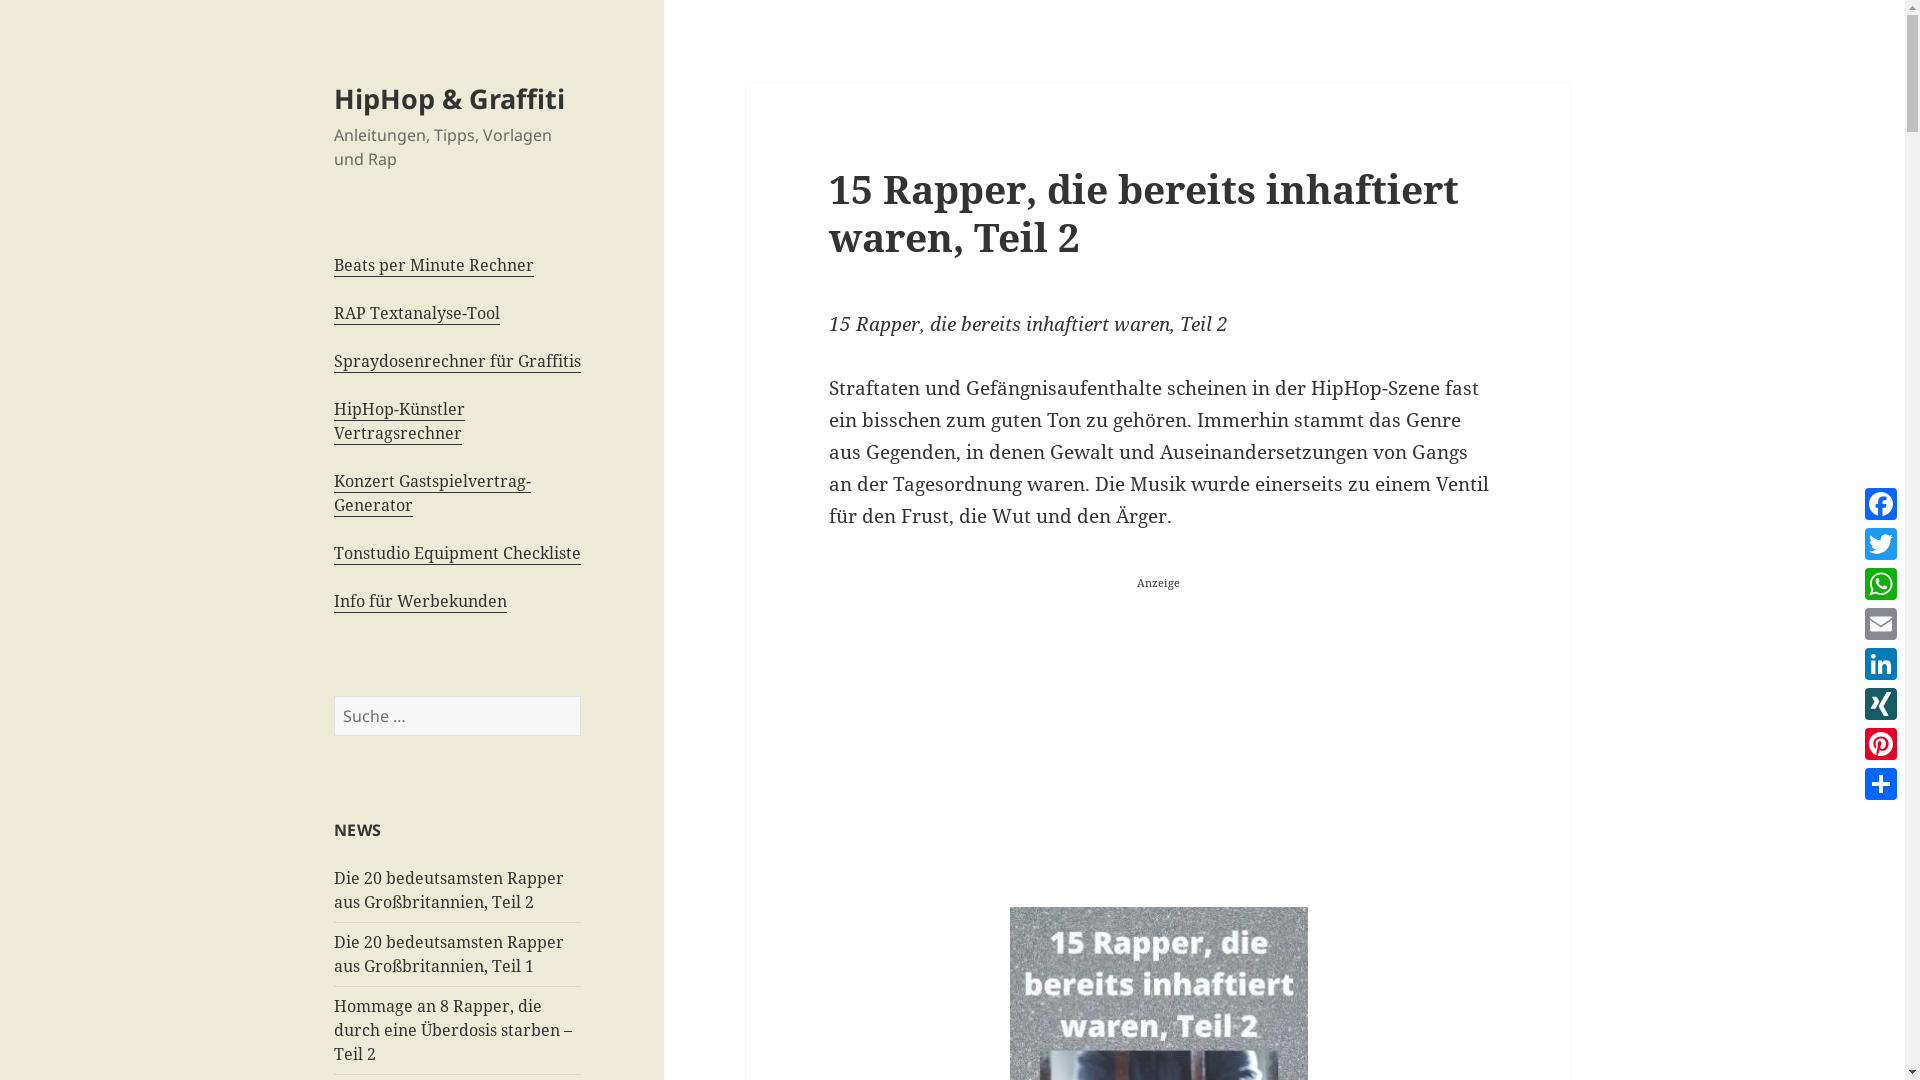 This screenshot has width=1920, height=1080. What do you see at coordinates (1159, 737) in the screenshot?
I see `Advertisement` at bounding box center [1159, 737].